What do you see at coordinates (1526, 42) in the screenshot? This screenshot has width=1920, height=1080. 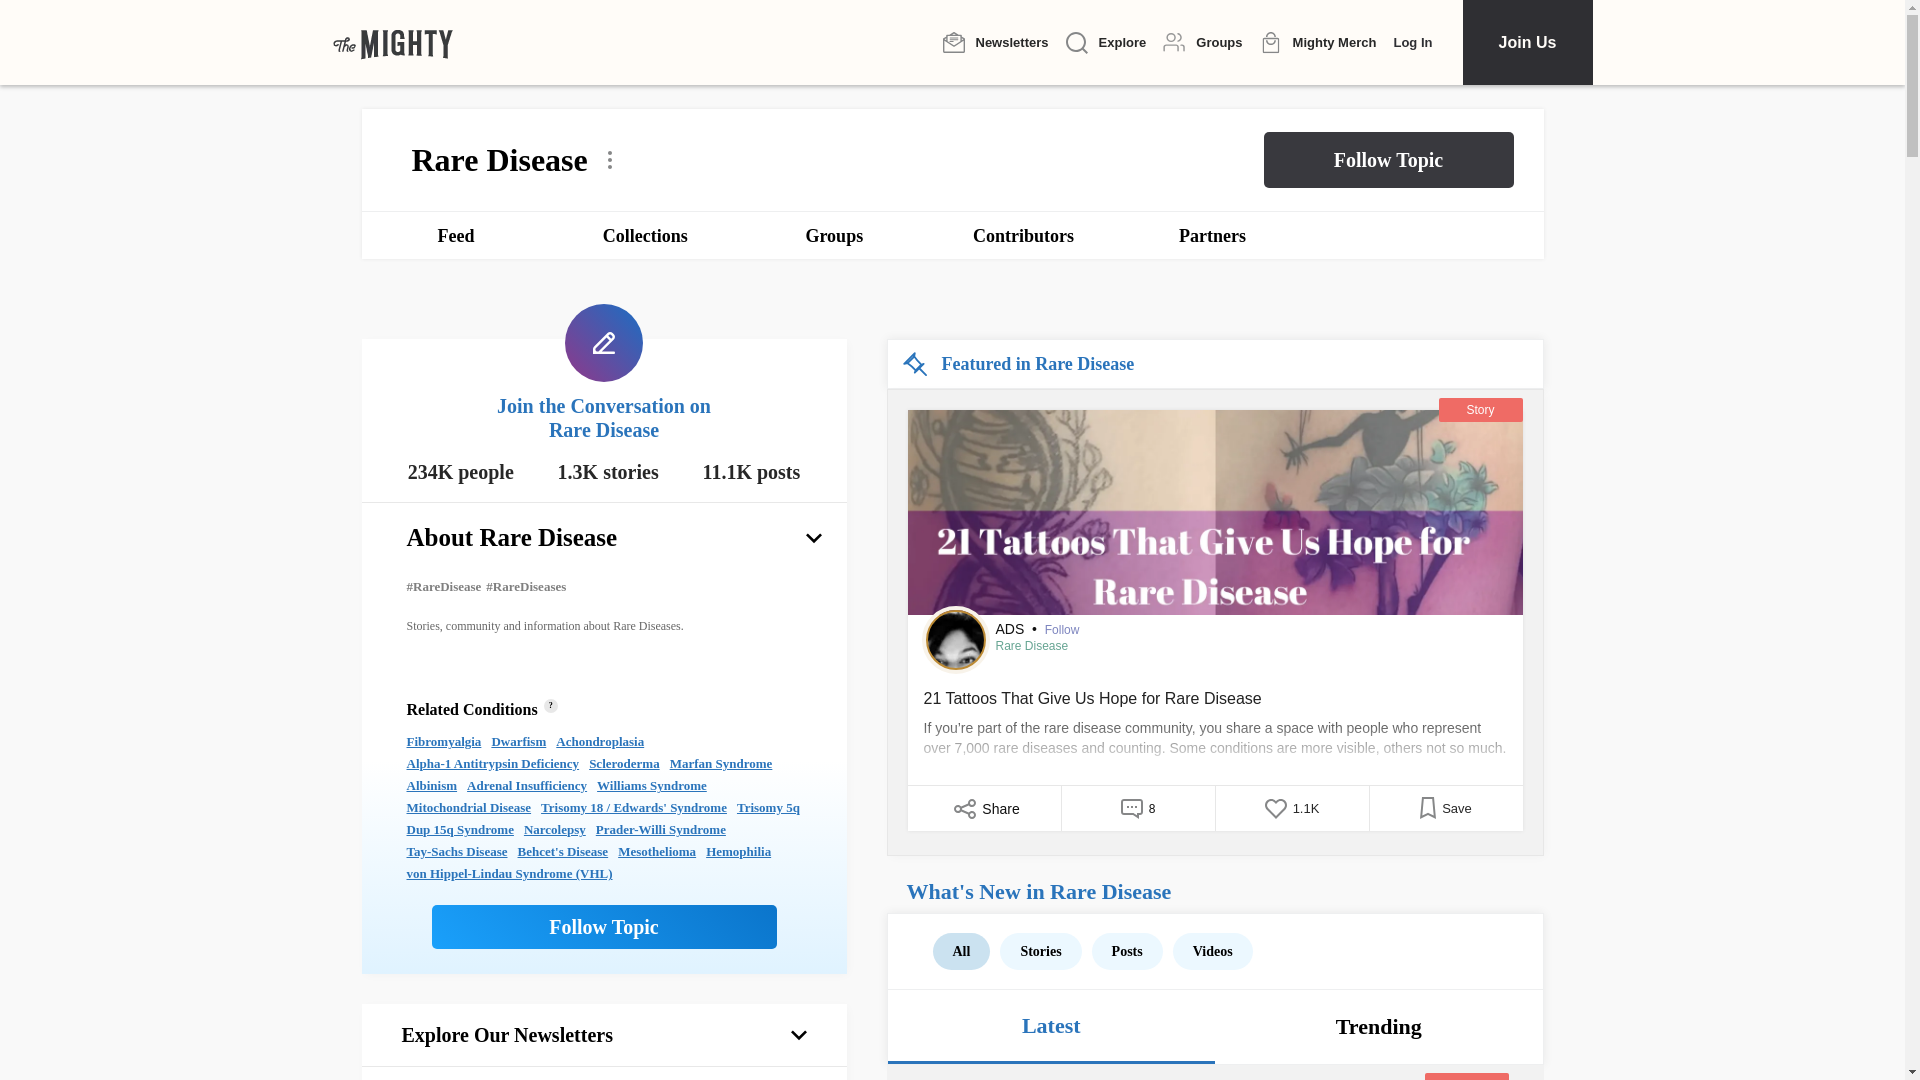 I see `Join Us` at bounding box center [1526, 42].